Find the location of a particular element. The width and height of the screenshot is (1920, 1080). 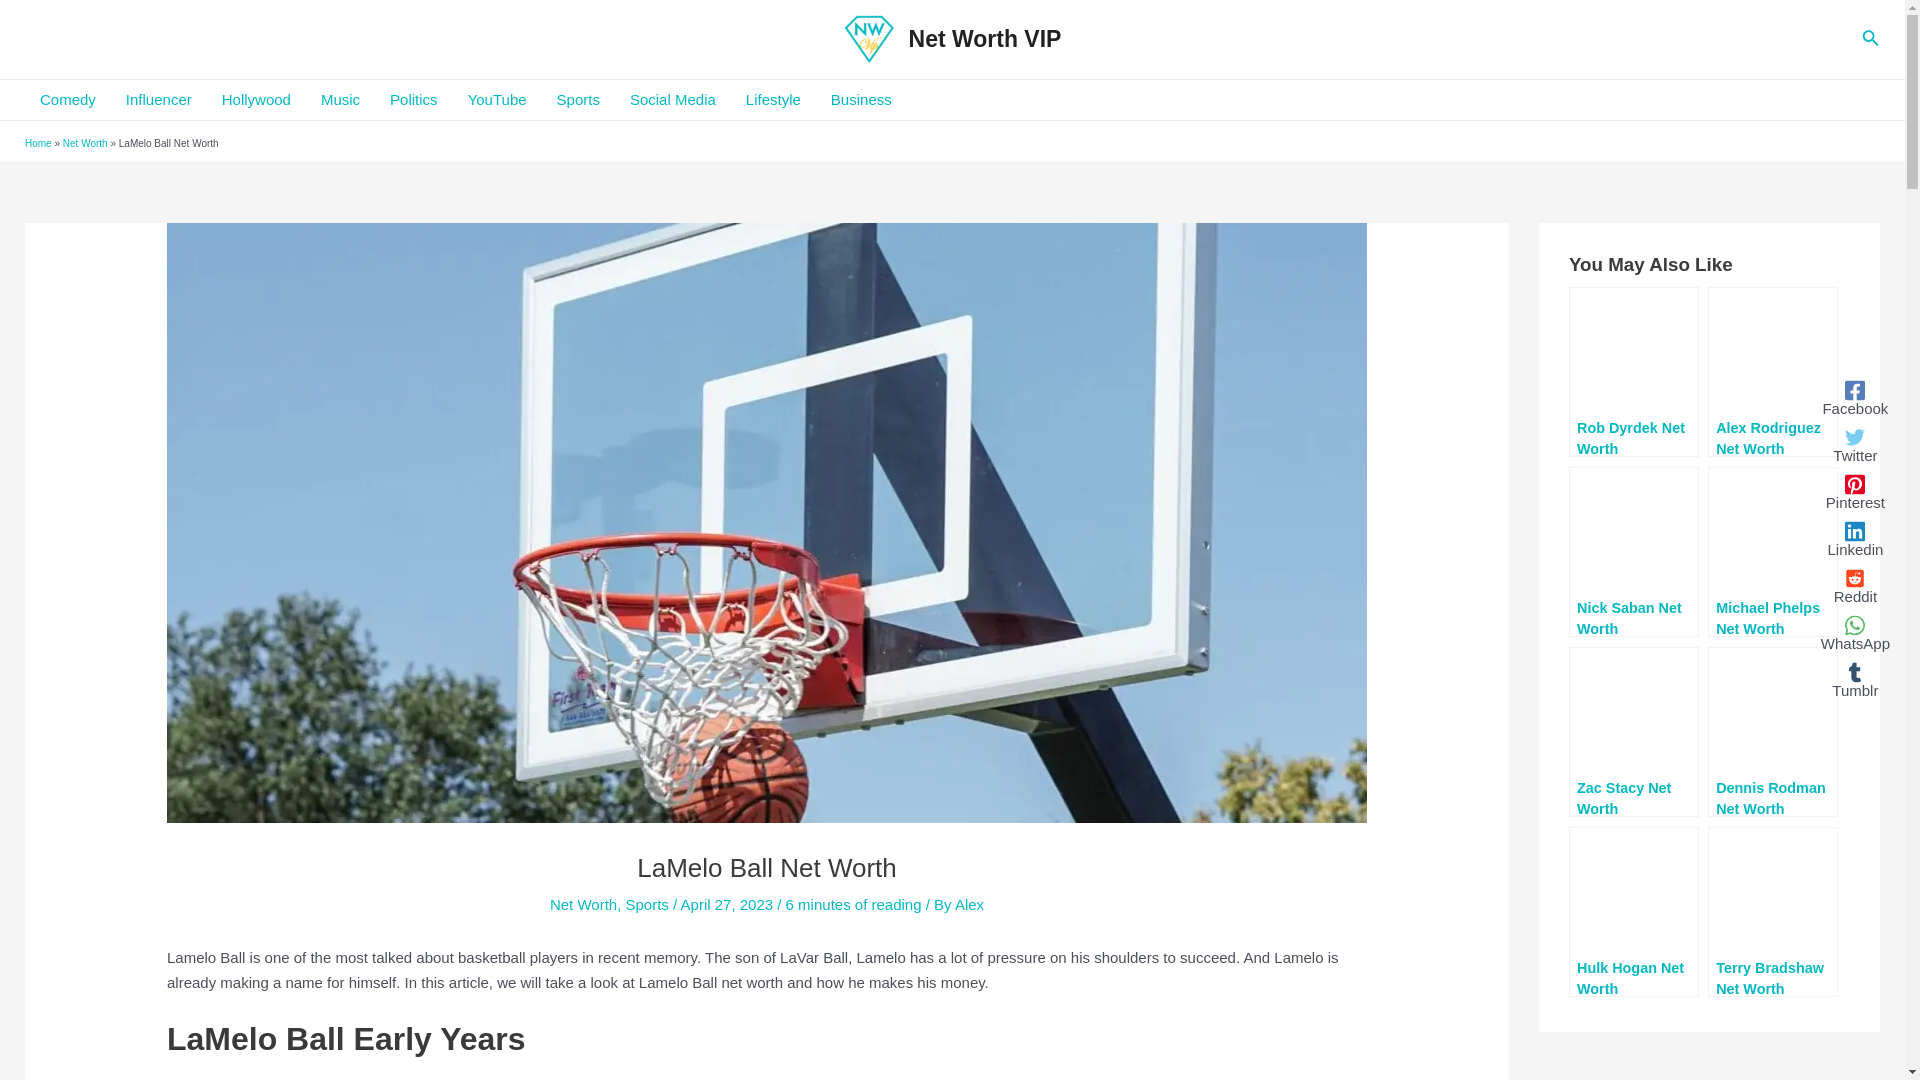

Politics is located at coordinates (414, 99).